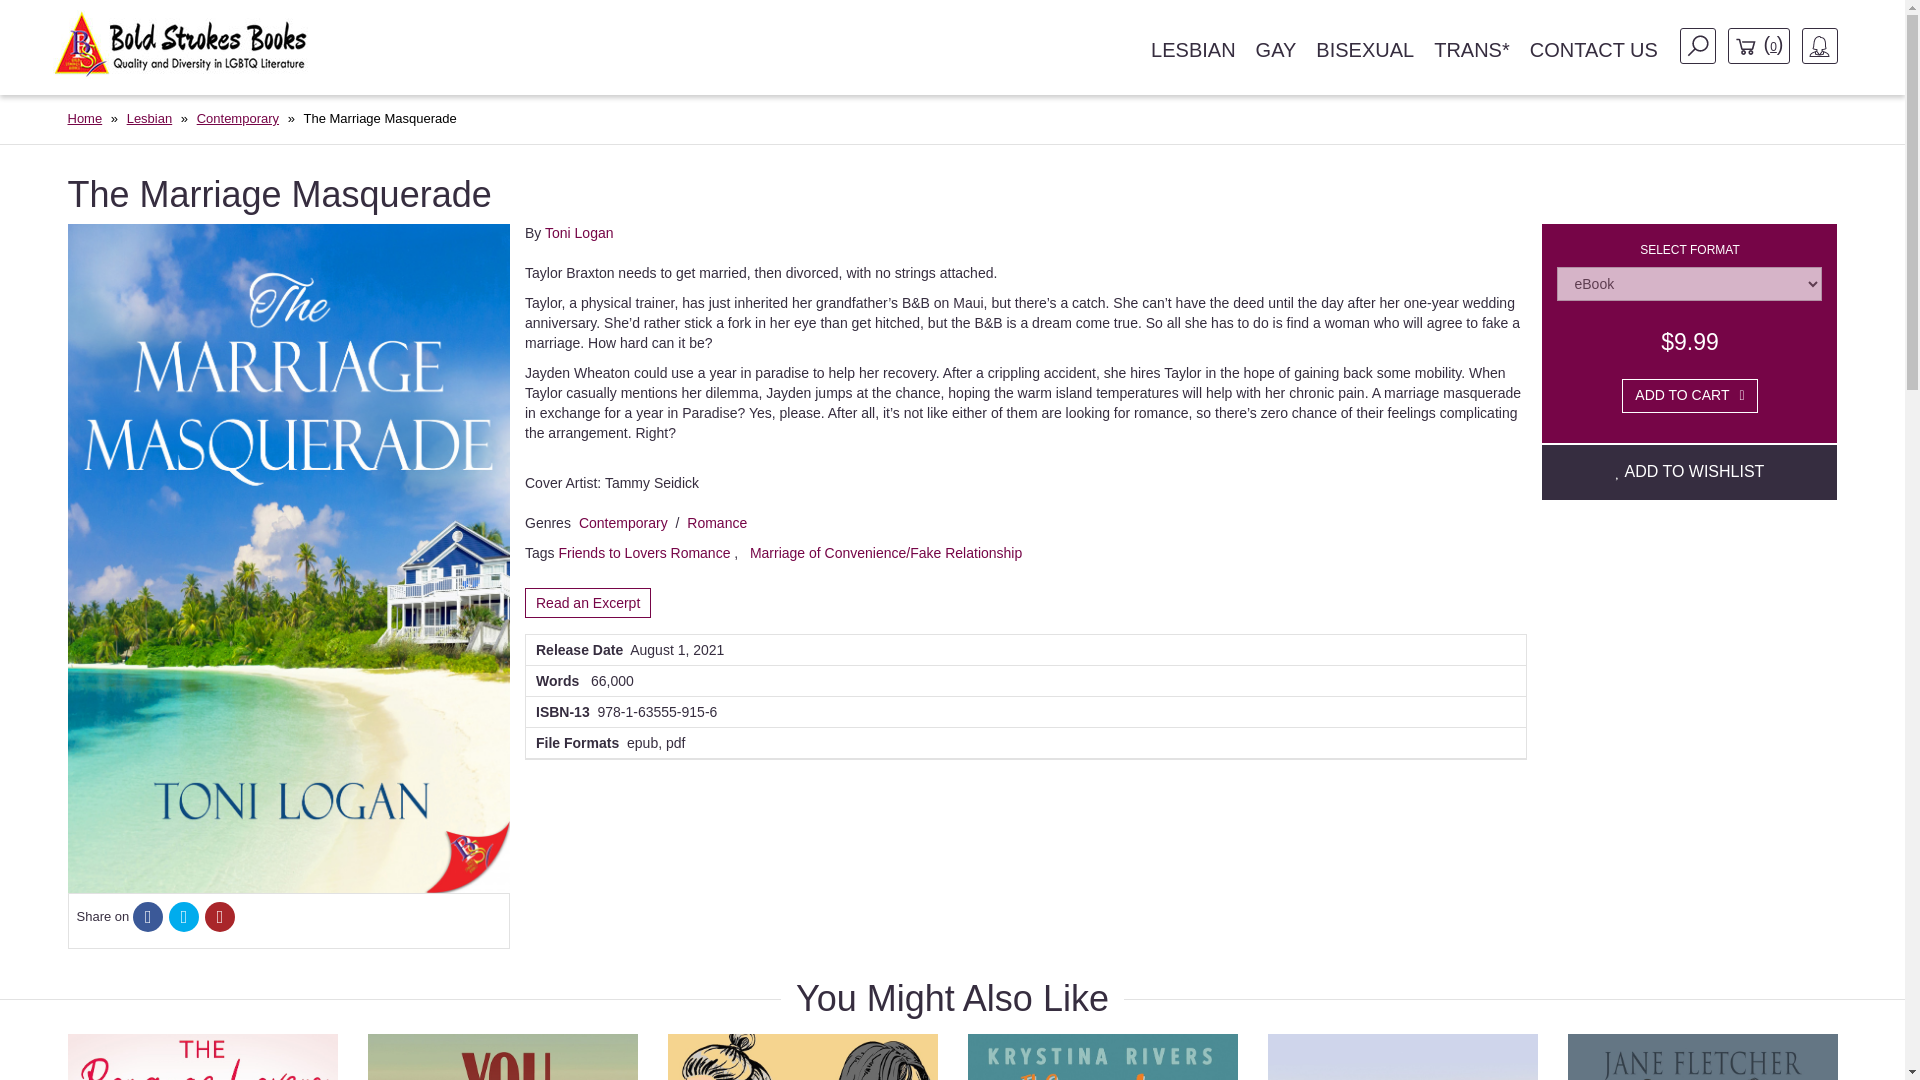 The image size is (1920, 1080). What do you see at coordinates (238, 118) in the screenshot?
I see `Contemporary` at bounding box center [238, 118].